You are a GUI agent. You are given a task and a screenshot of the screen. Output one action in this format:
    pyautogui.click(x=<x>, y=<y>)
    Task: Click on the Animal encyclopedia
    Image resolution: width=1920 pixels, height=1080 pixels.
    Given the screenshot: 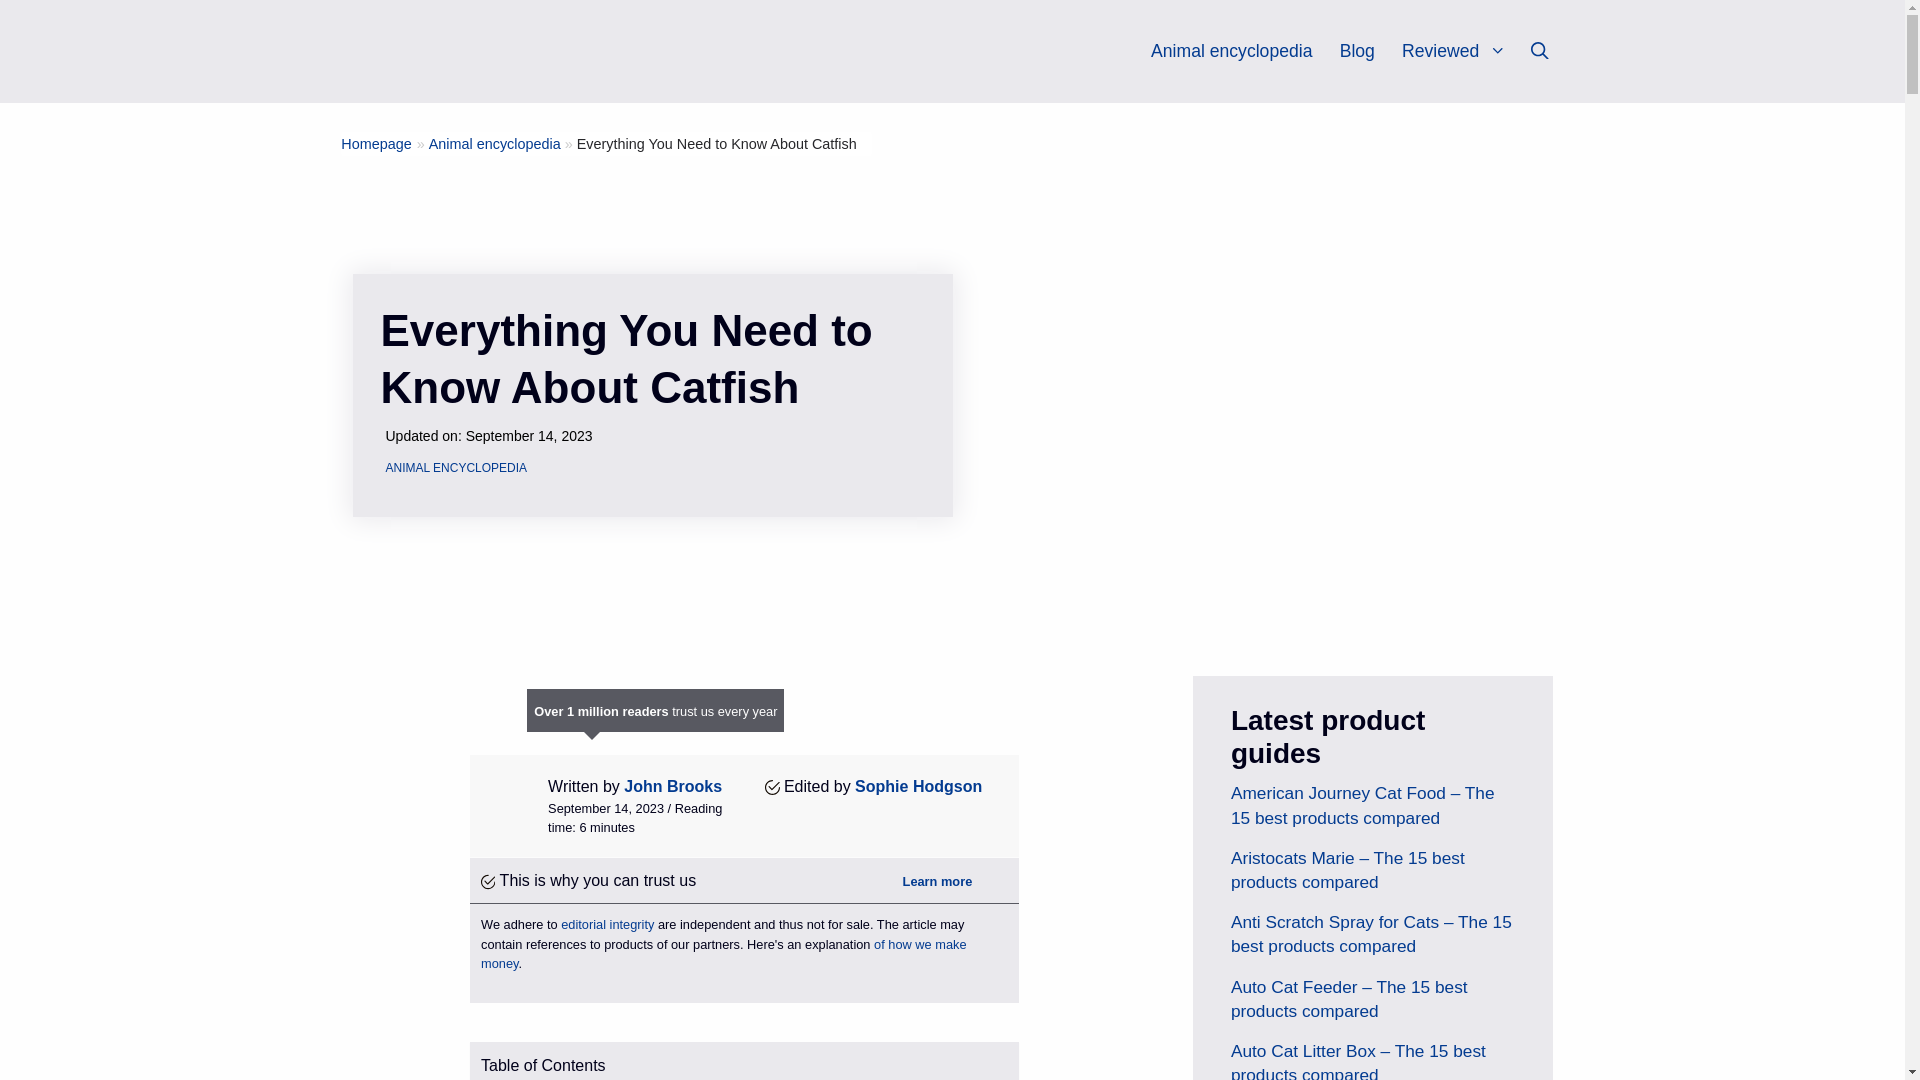 What is the action you would take?
    pyautogui.click(x=1230, y=52)
    